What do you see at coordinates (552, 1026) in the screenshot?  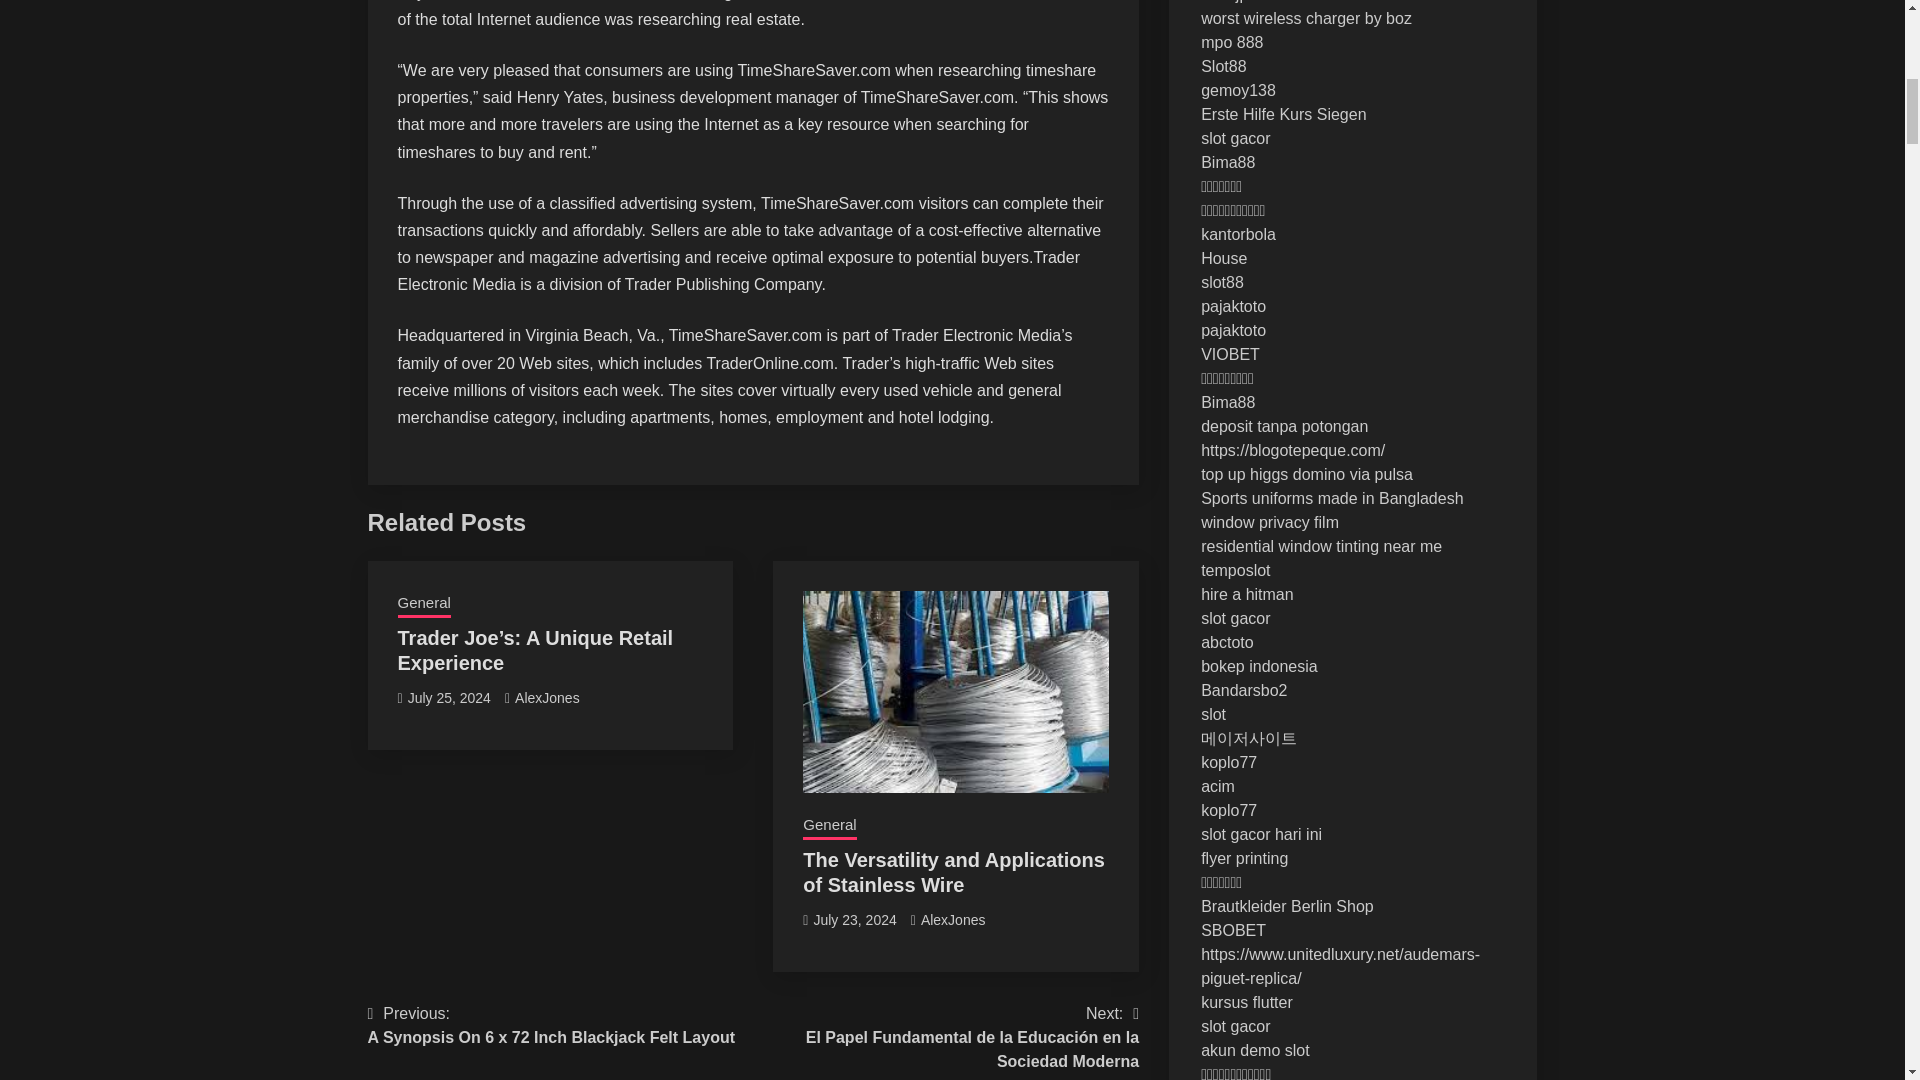 I see `AlexJones` at bounding box center [552, 1026].